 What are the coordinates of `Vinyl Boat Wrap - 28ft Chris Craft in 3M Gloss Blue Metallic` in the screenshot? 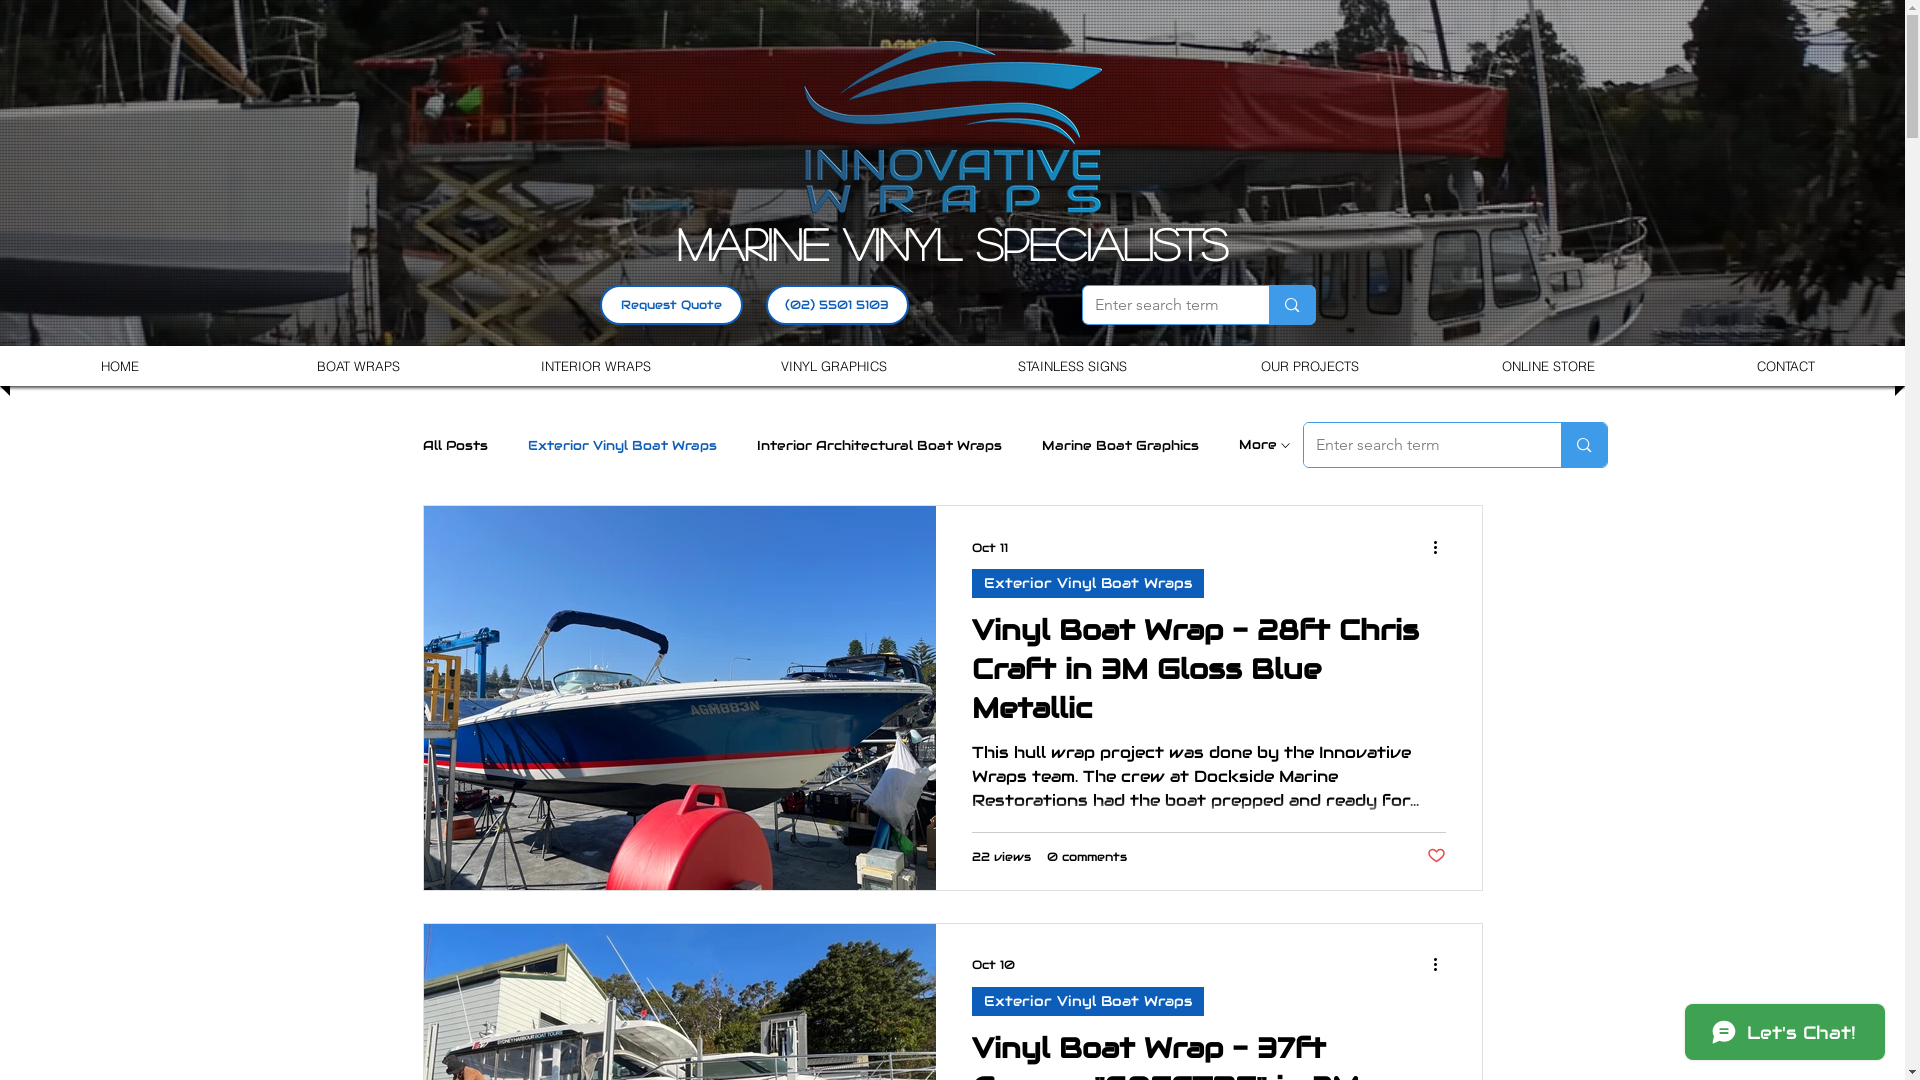 It's located at (1209, 676).